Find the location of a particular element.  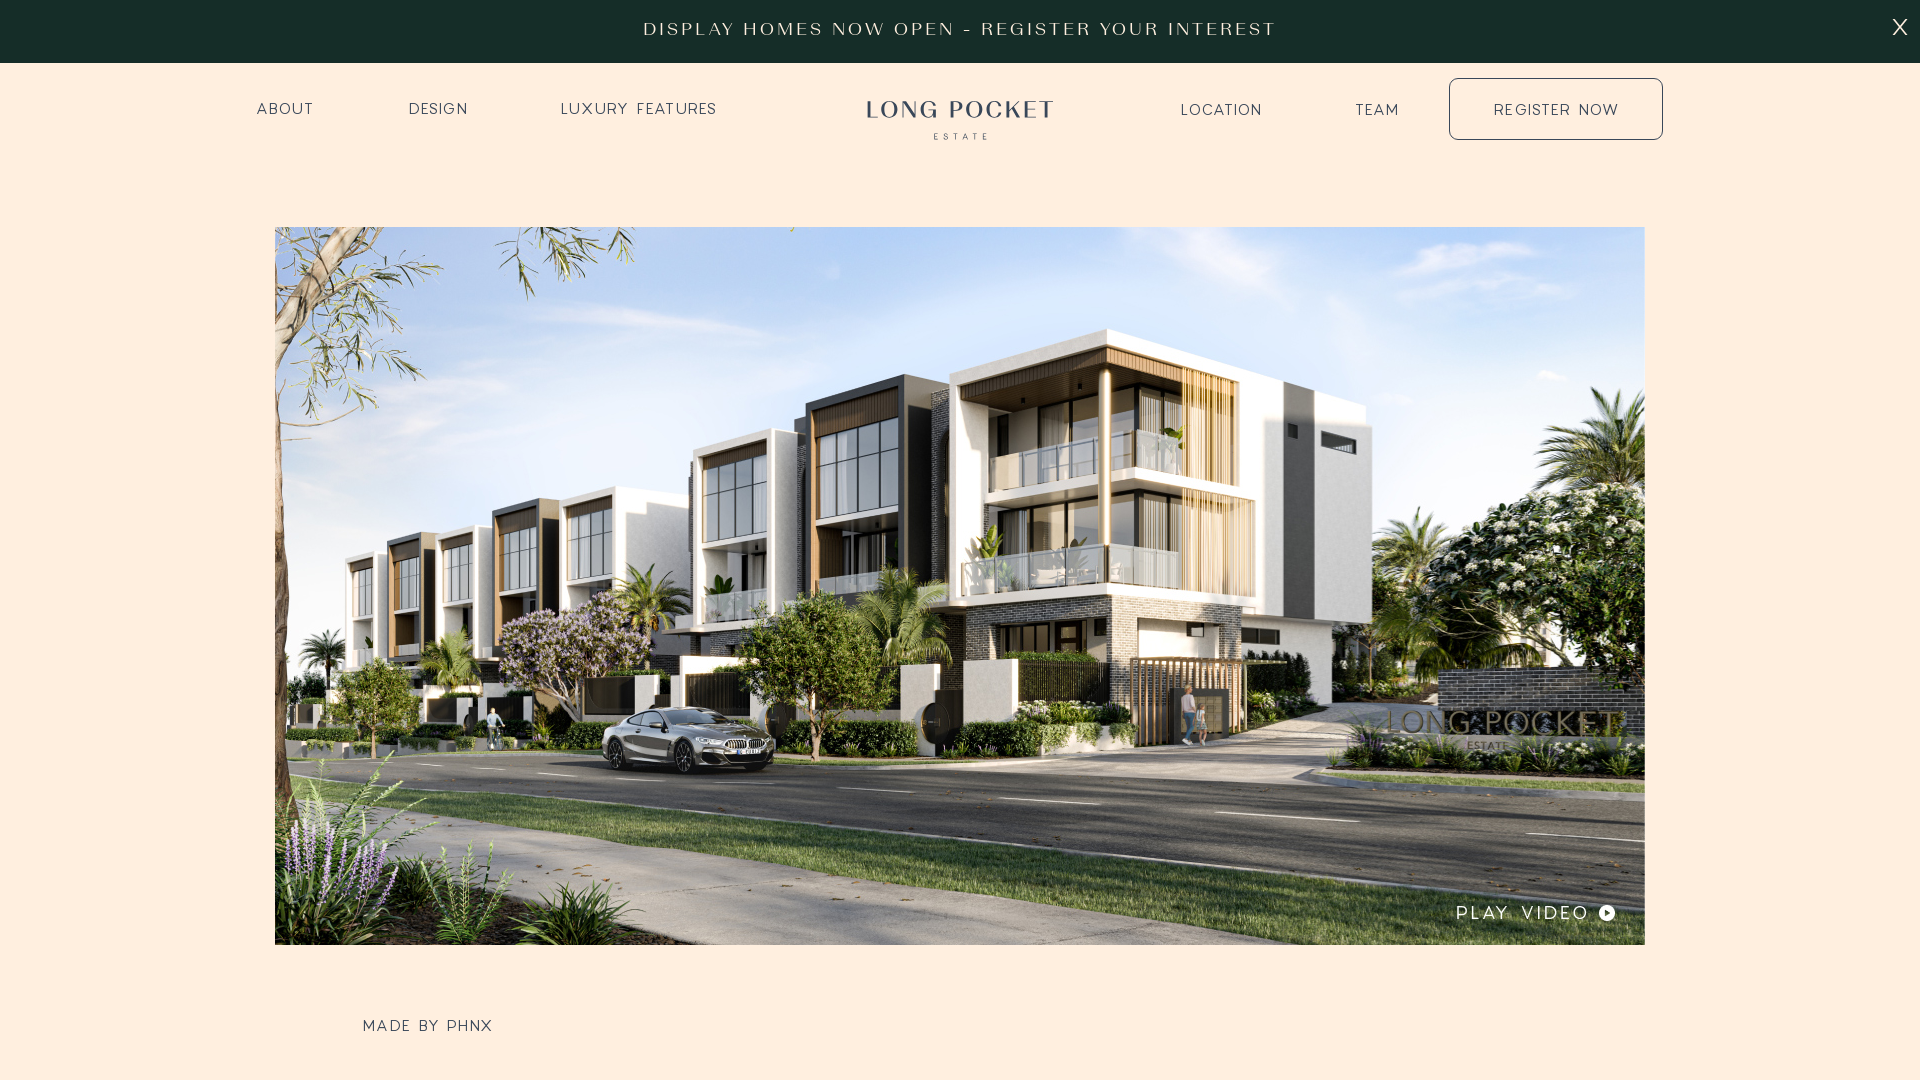

DESIGN is located at coordinates (438, 108).